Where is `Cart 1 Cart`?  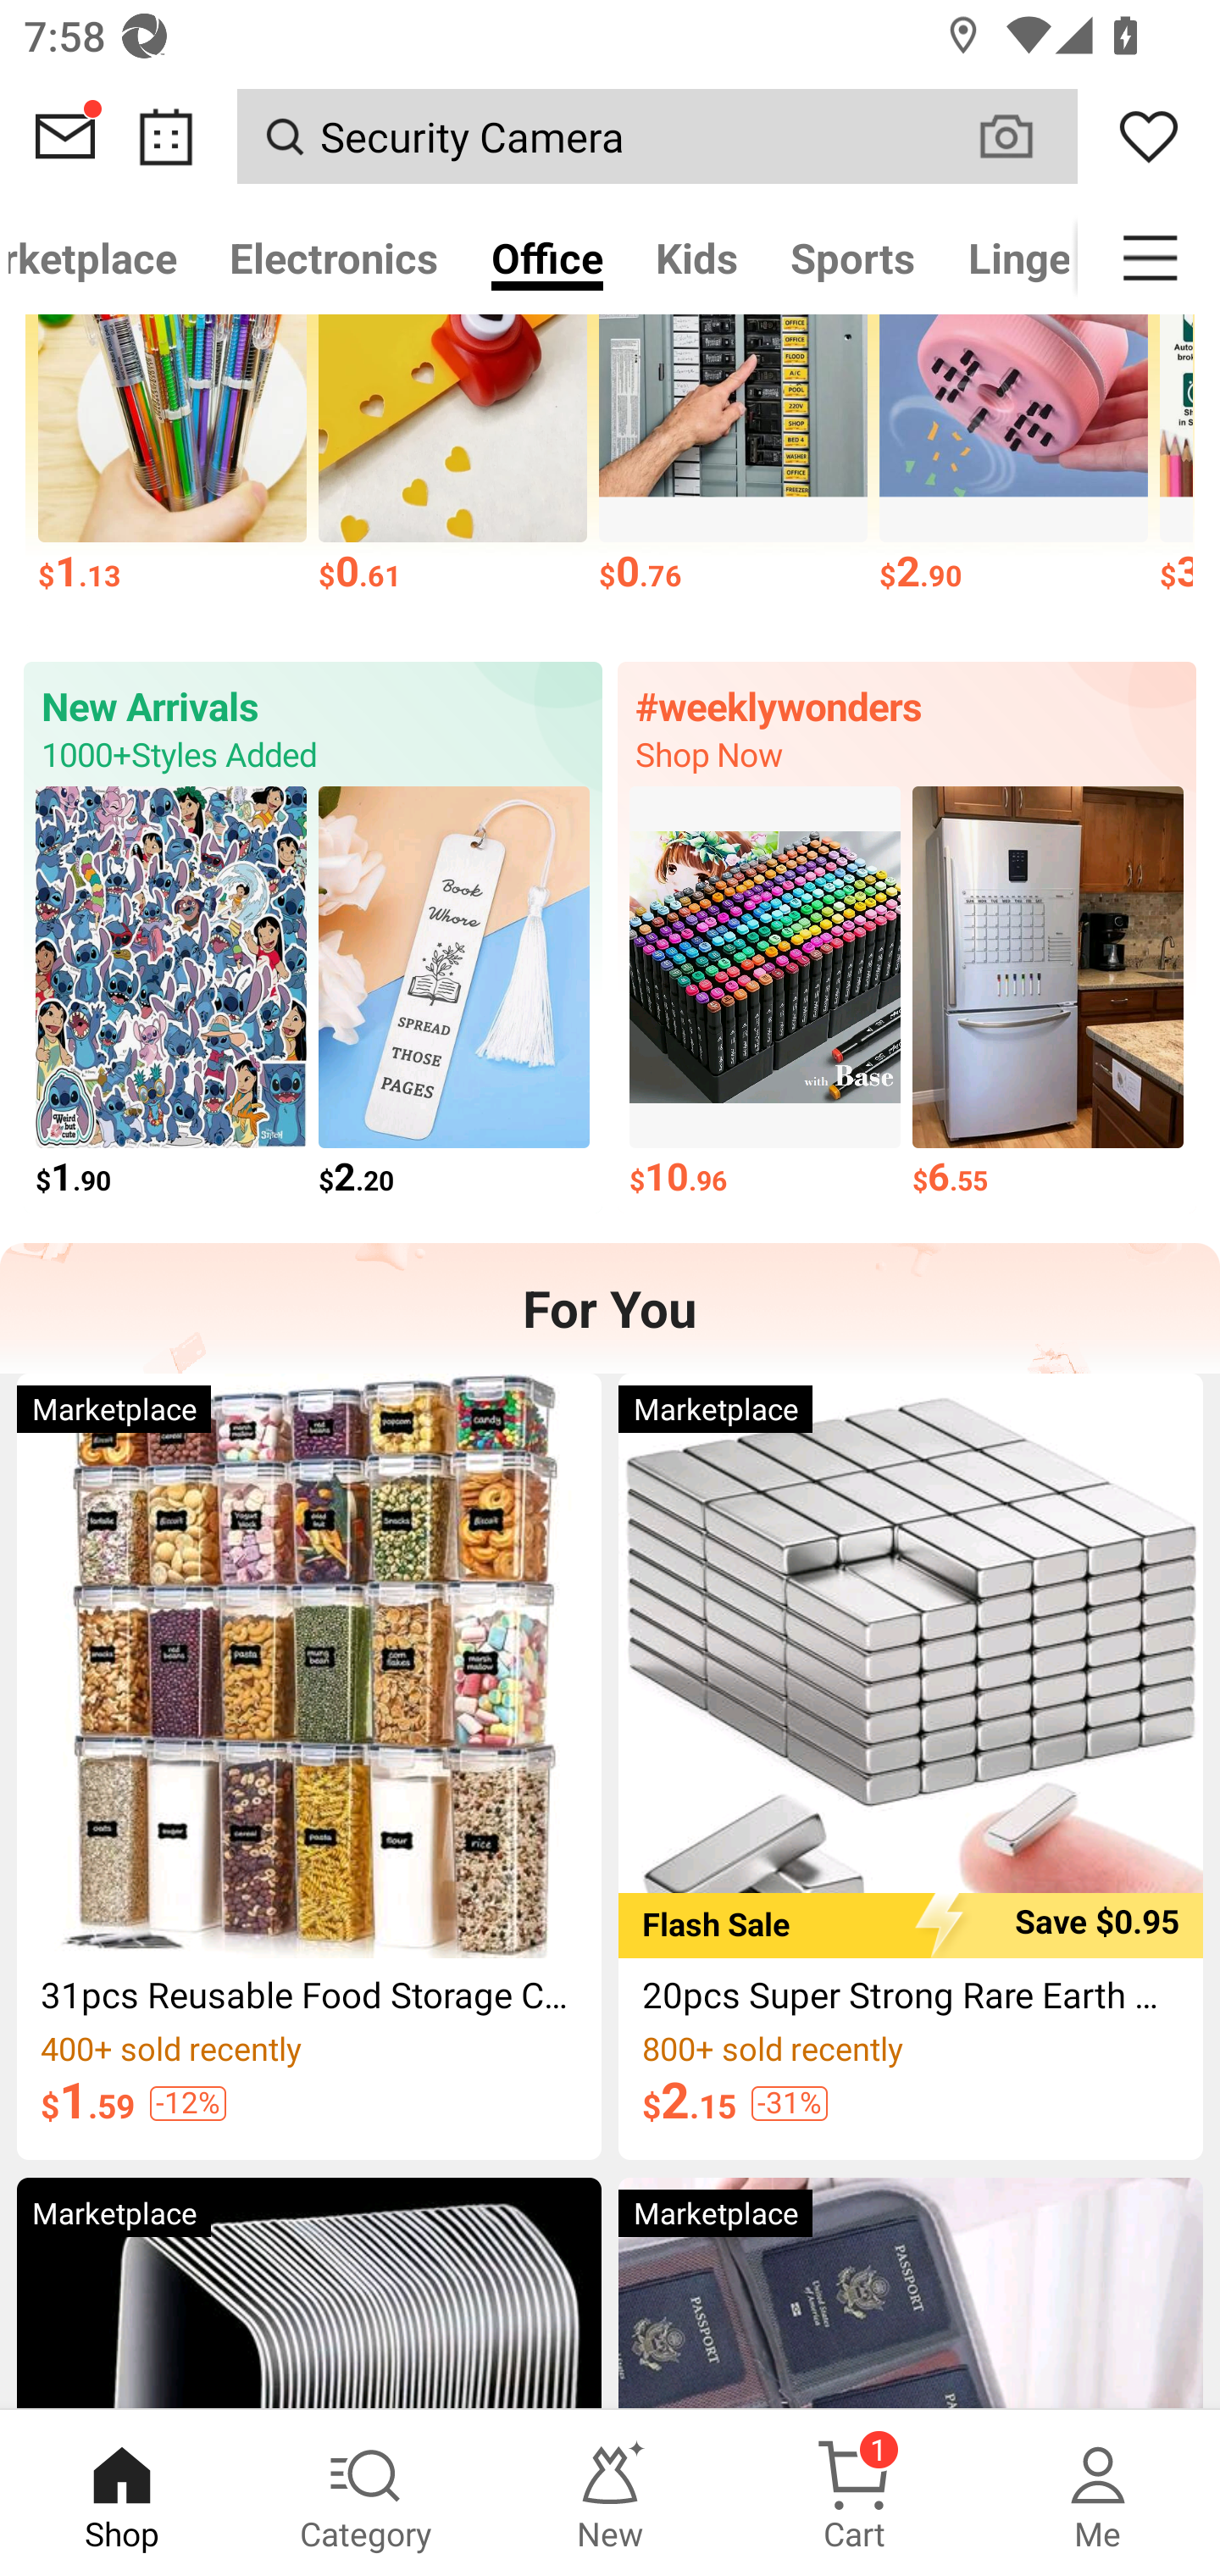 Cart 1 Cart is located at coordinates (854, 2493).